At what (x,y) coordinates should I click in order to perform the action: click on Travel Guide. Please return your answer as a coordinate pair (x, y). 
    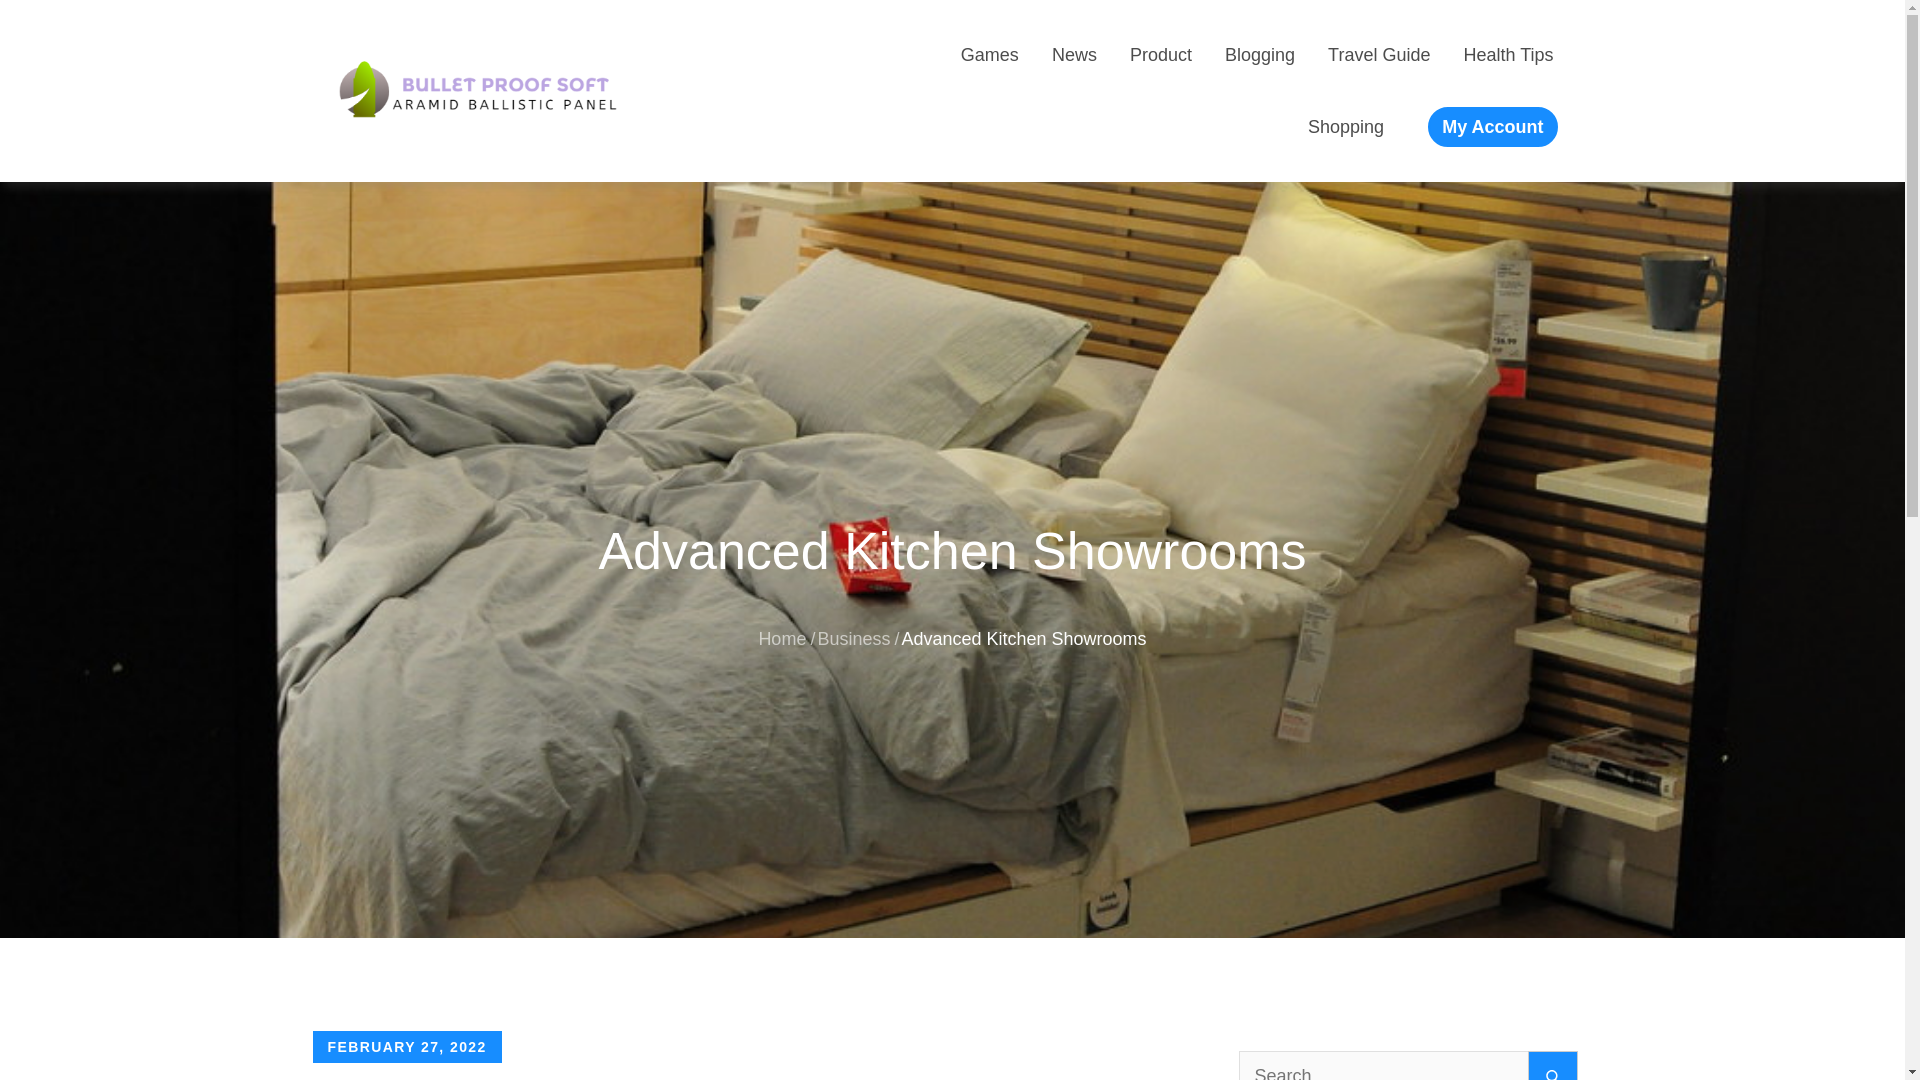
    Looking at the image, I should click on (1379, 54).